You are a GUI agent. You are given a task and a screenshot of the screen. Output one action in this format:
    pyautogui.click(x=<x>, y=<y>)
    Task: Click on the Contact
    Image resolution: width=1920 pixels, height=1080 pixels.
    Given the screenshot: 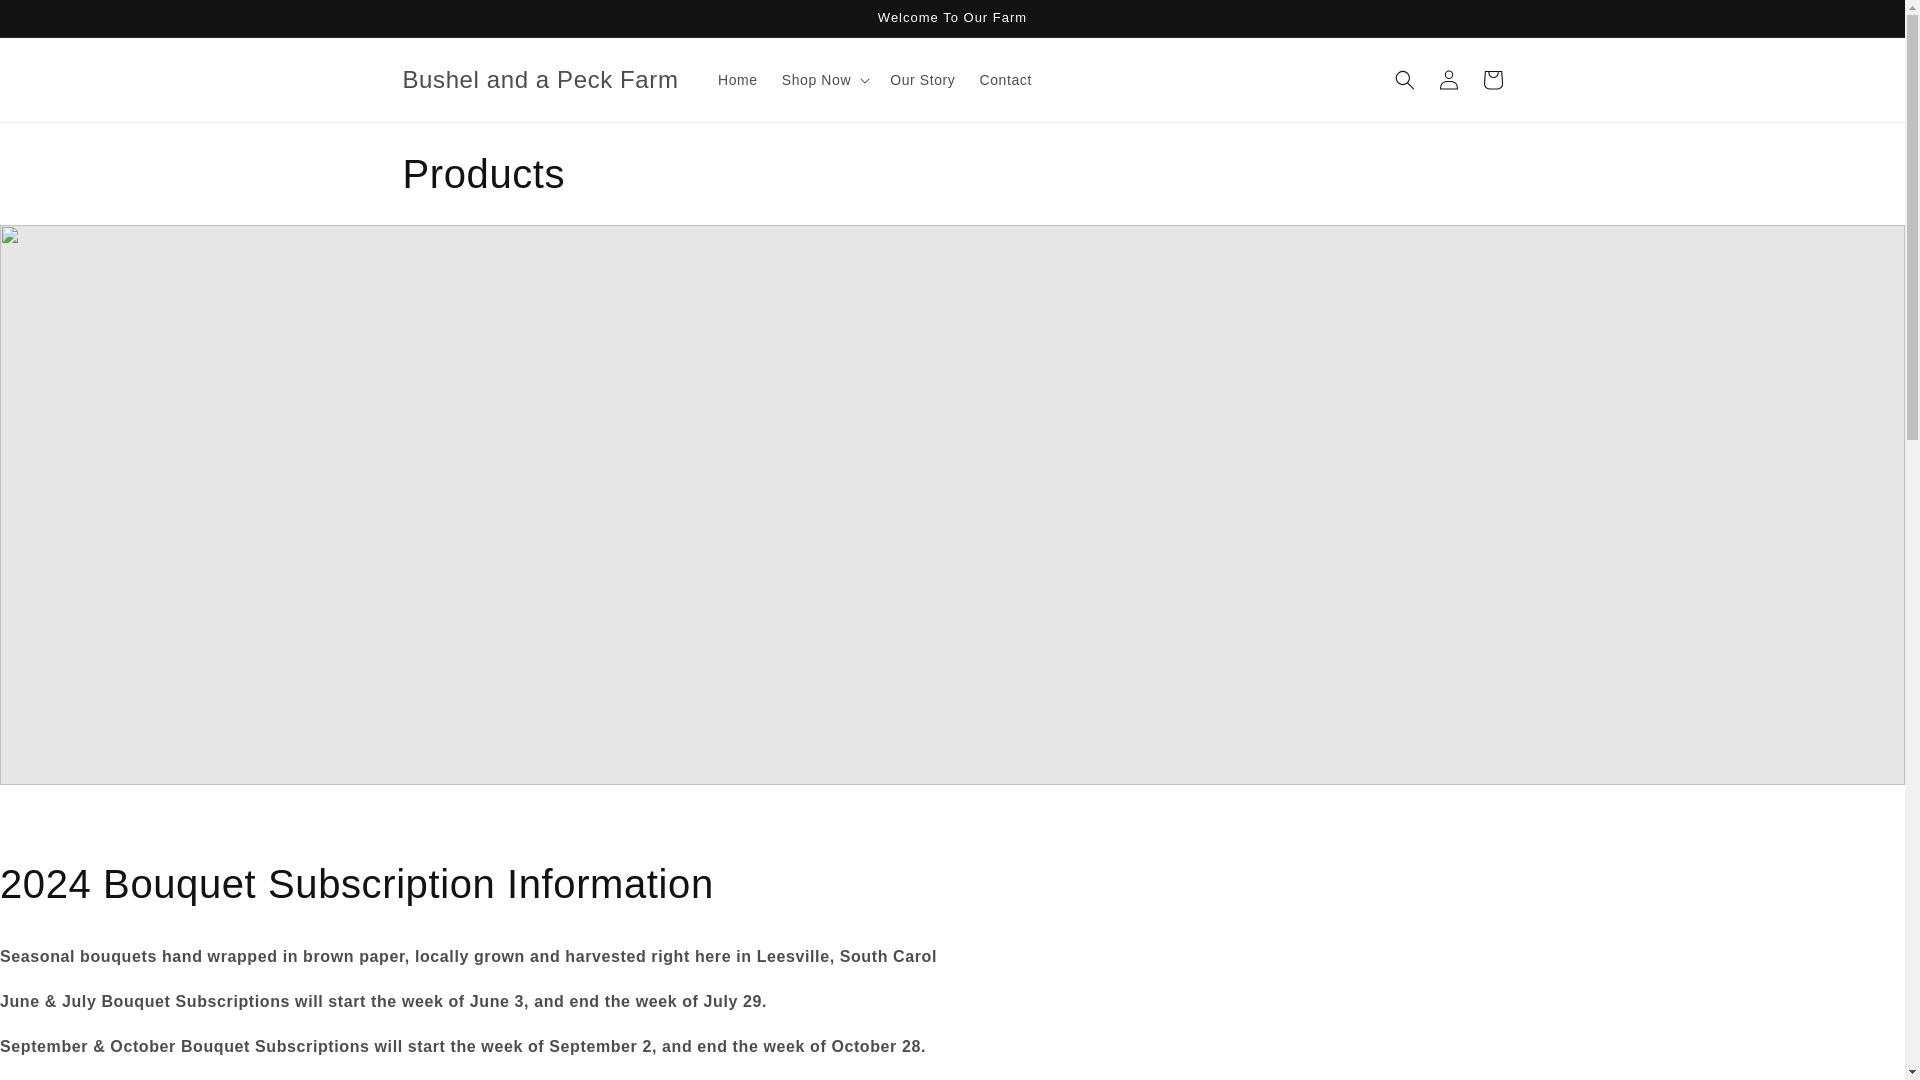 What is the action you would take?
    pyautogui.click(x=1004, y=80)
    